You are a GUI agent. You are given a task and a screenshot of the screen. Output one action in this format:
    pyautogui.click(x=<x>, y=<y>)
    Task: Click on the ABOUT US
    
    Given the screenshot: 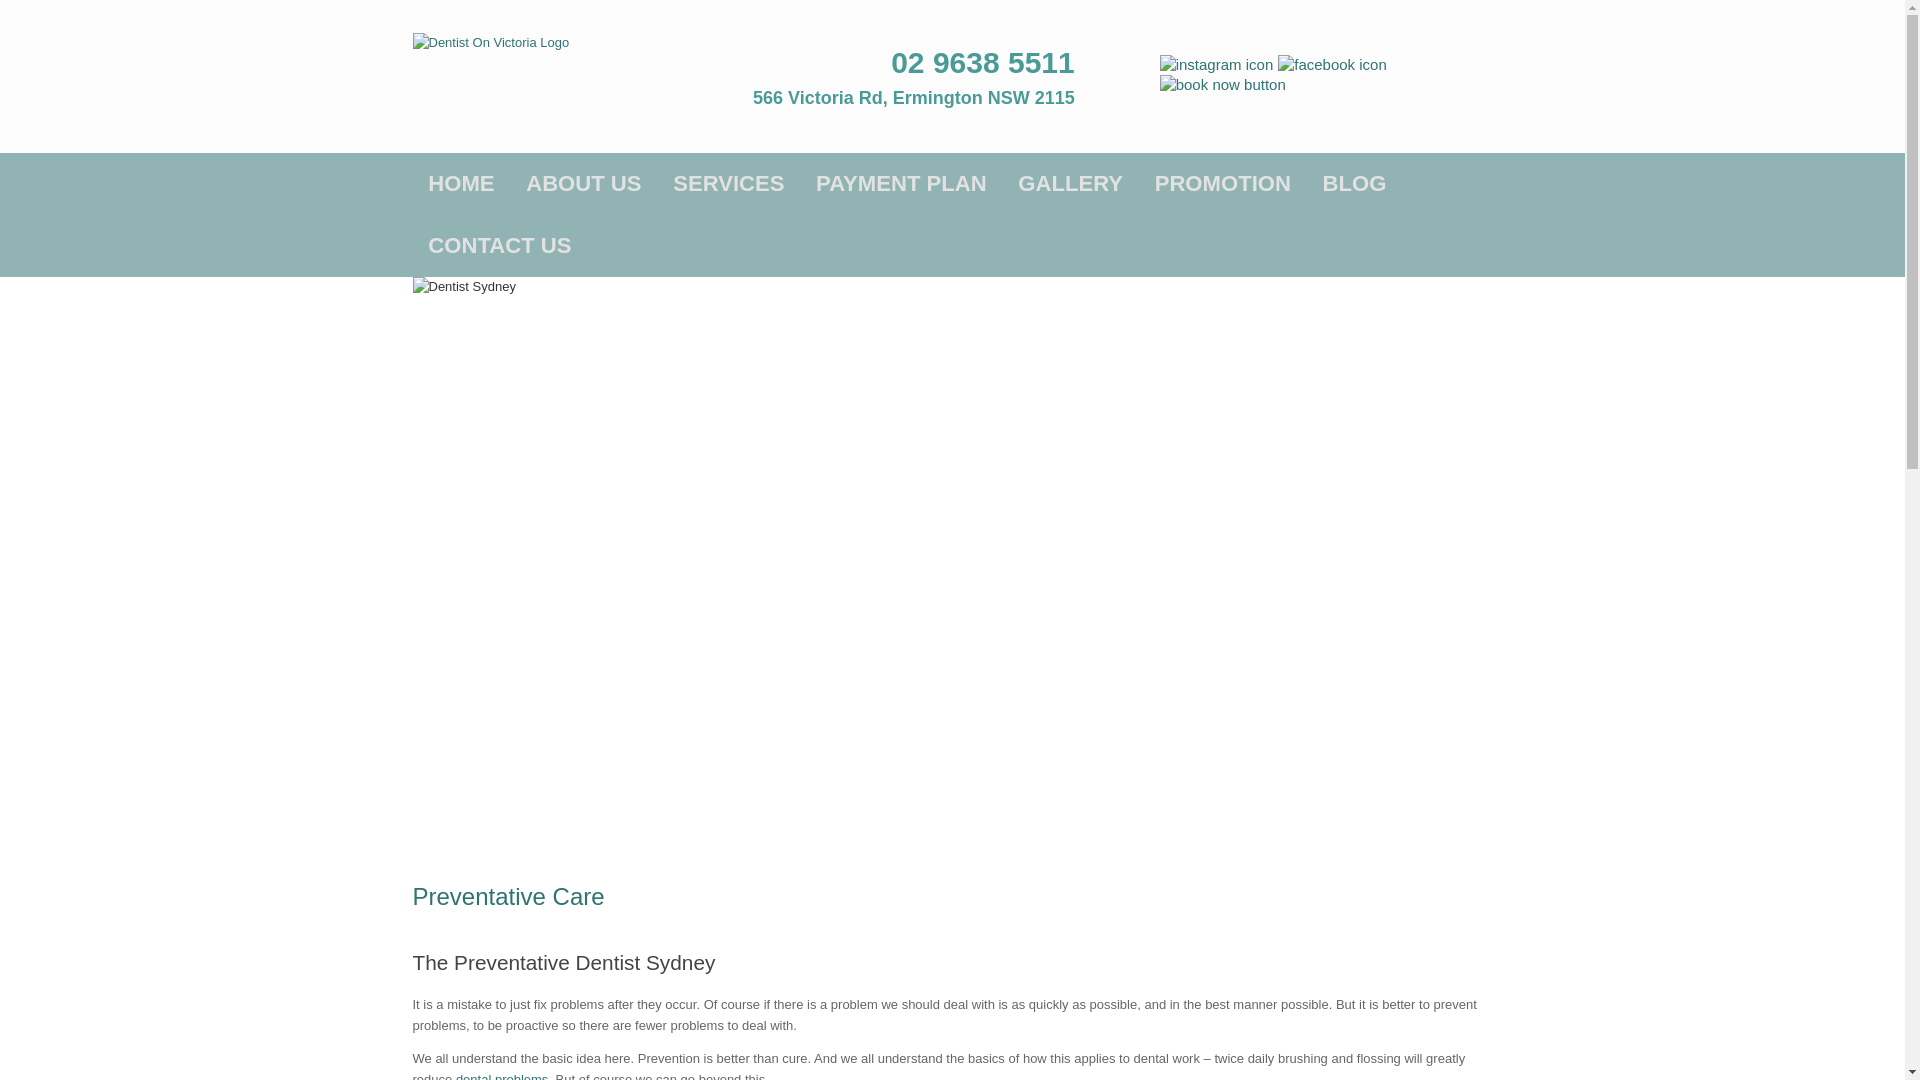 What is the action you would take?
    pyautogui.click(x=582, y=182)
    